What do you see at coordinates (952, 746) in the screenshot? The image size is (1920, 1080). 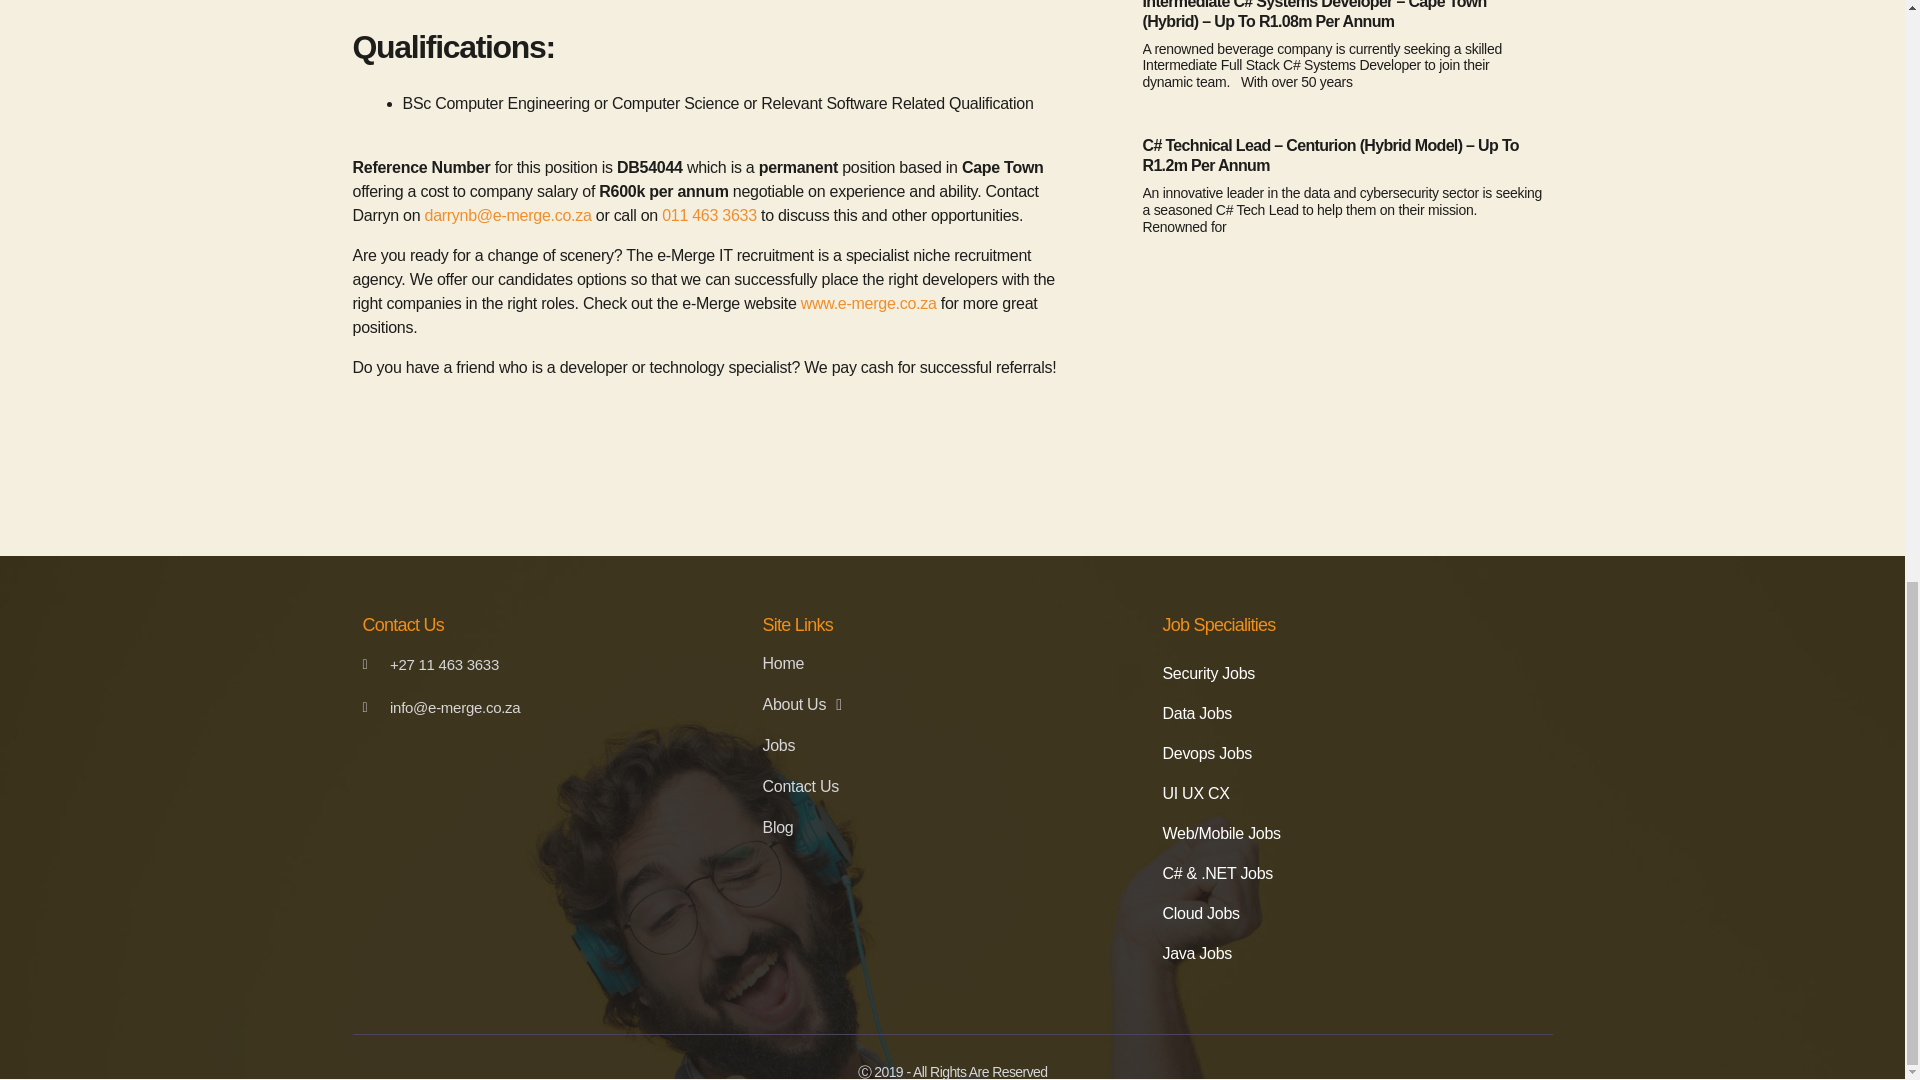 I see `Jobs` at bounding box center [952, 746].